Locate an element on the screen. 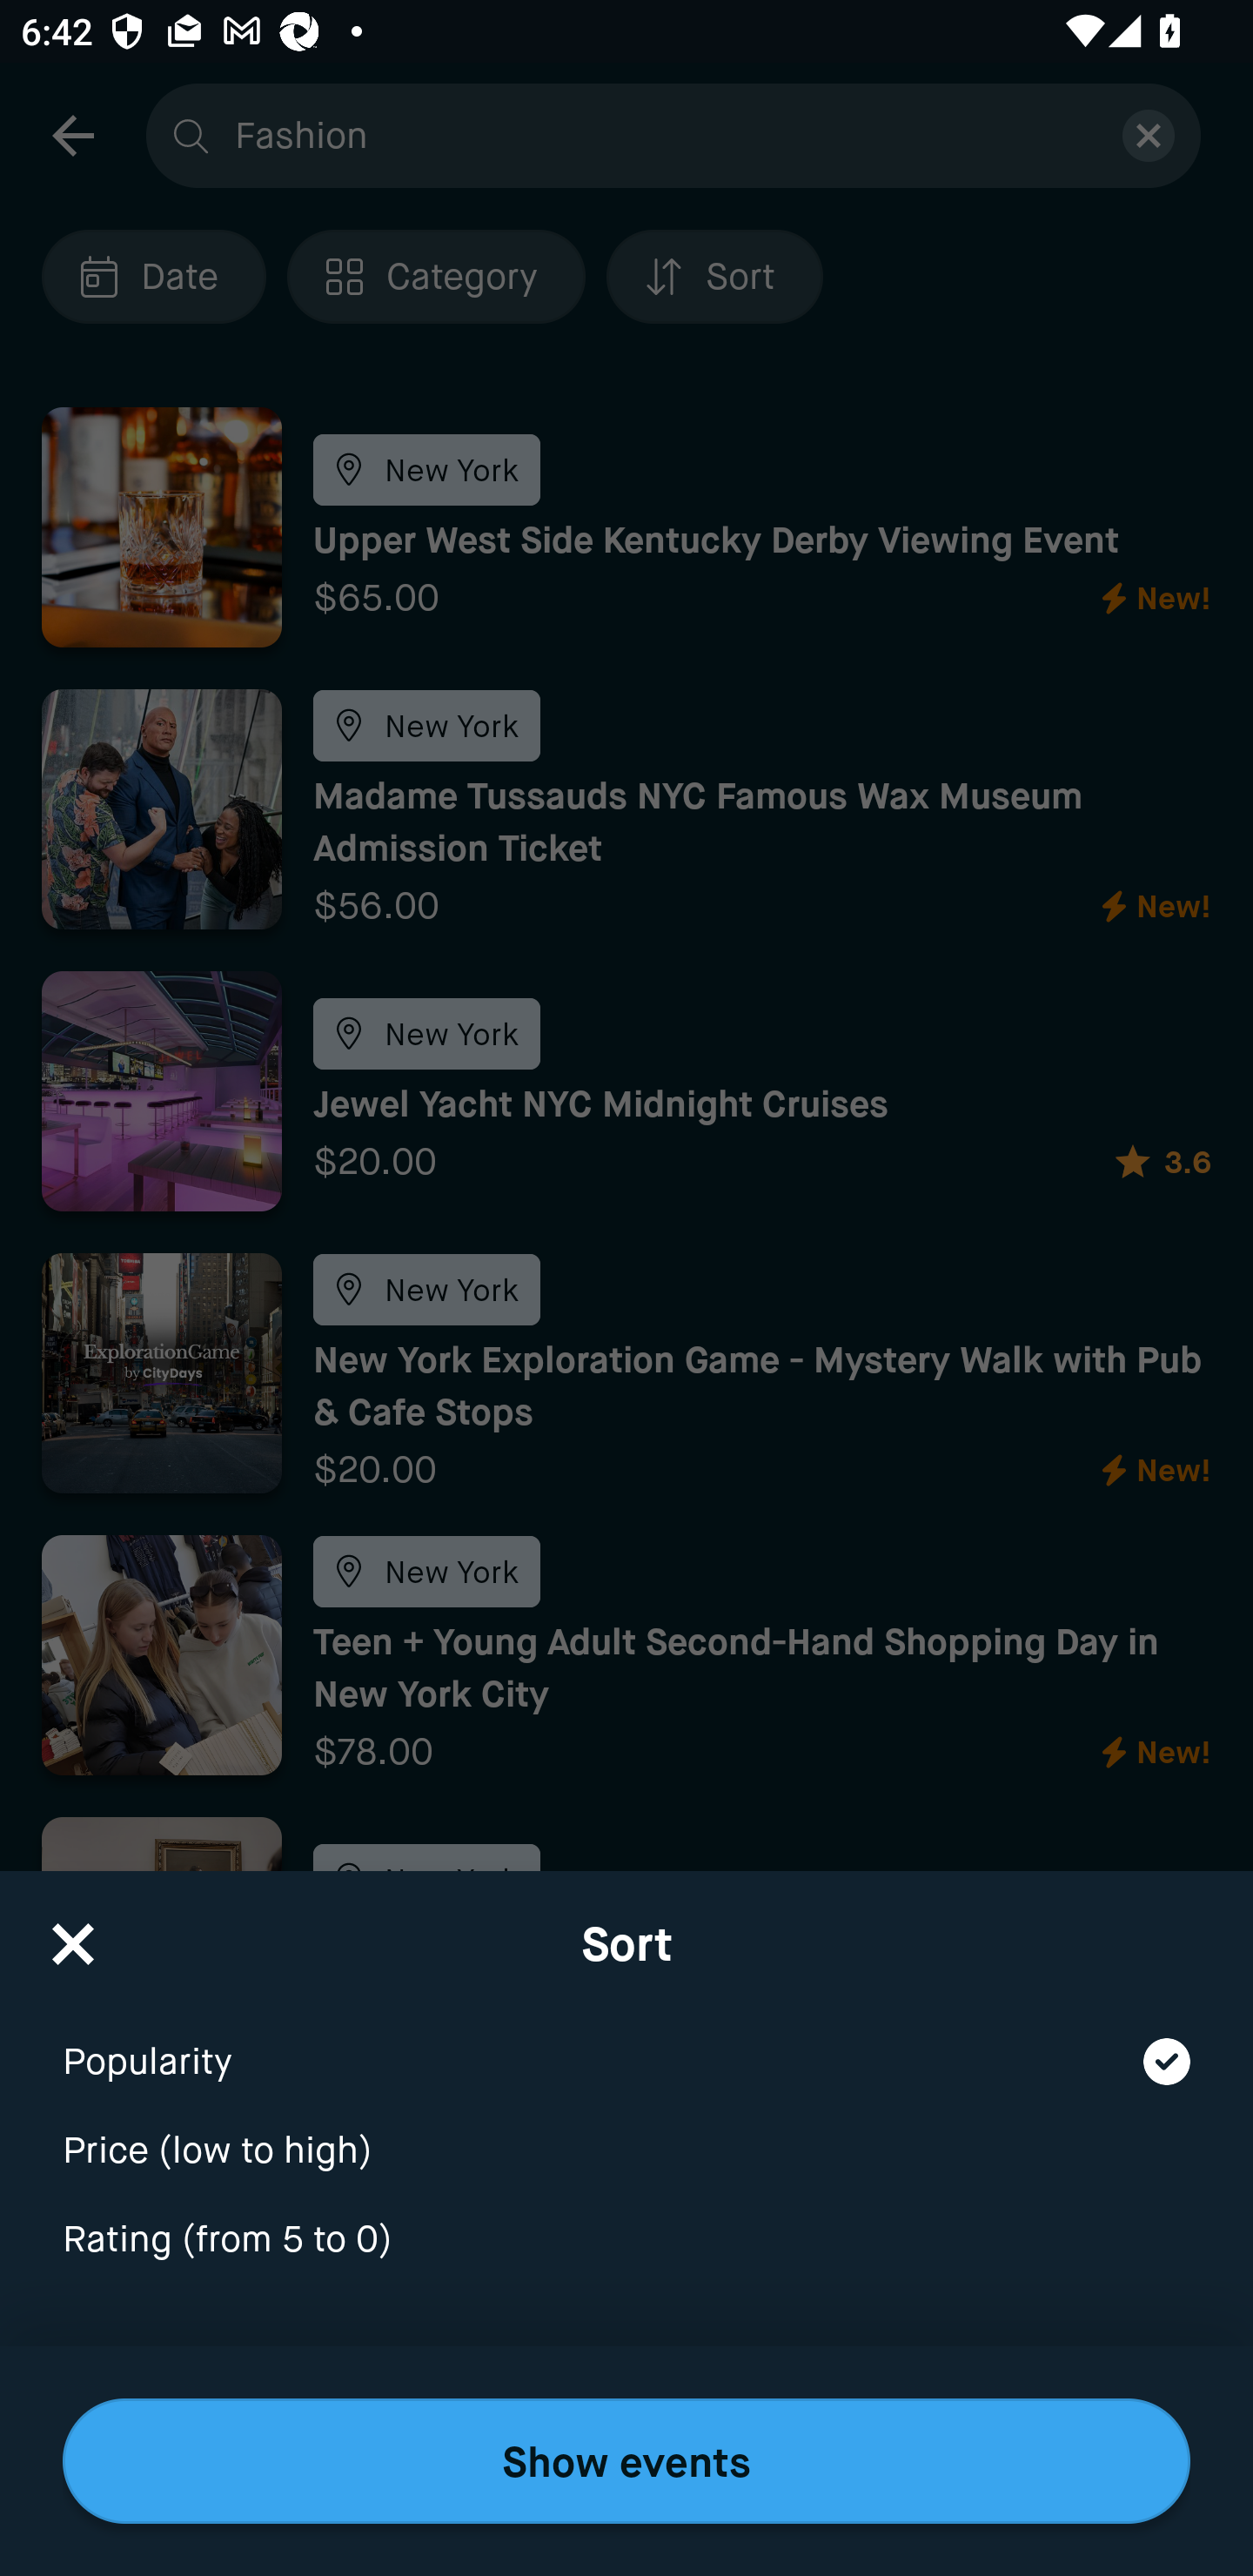  Price (low to high) is located at coordinates (626, 2131).